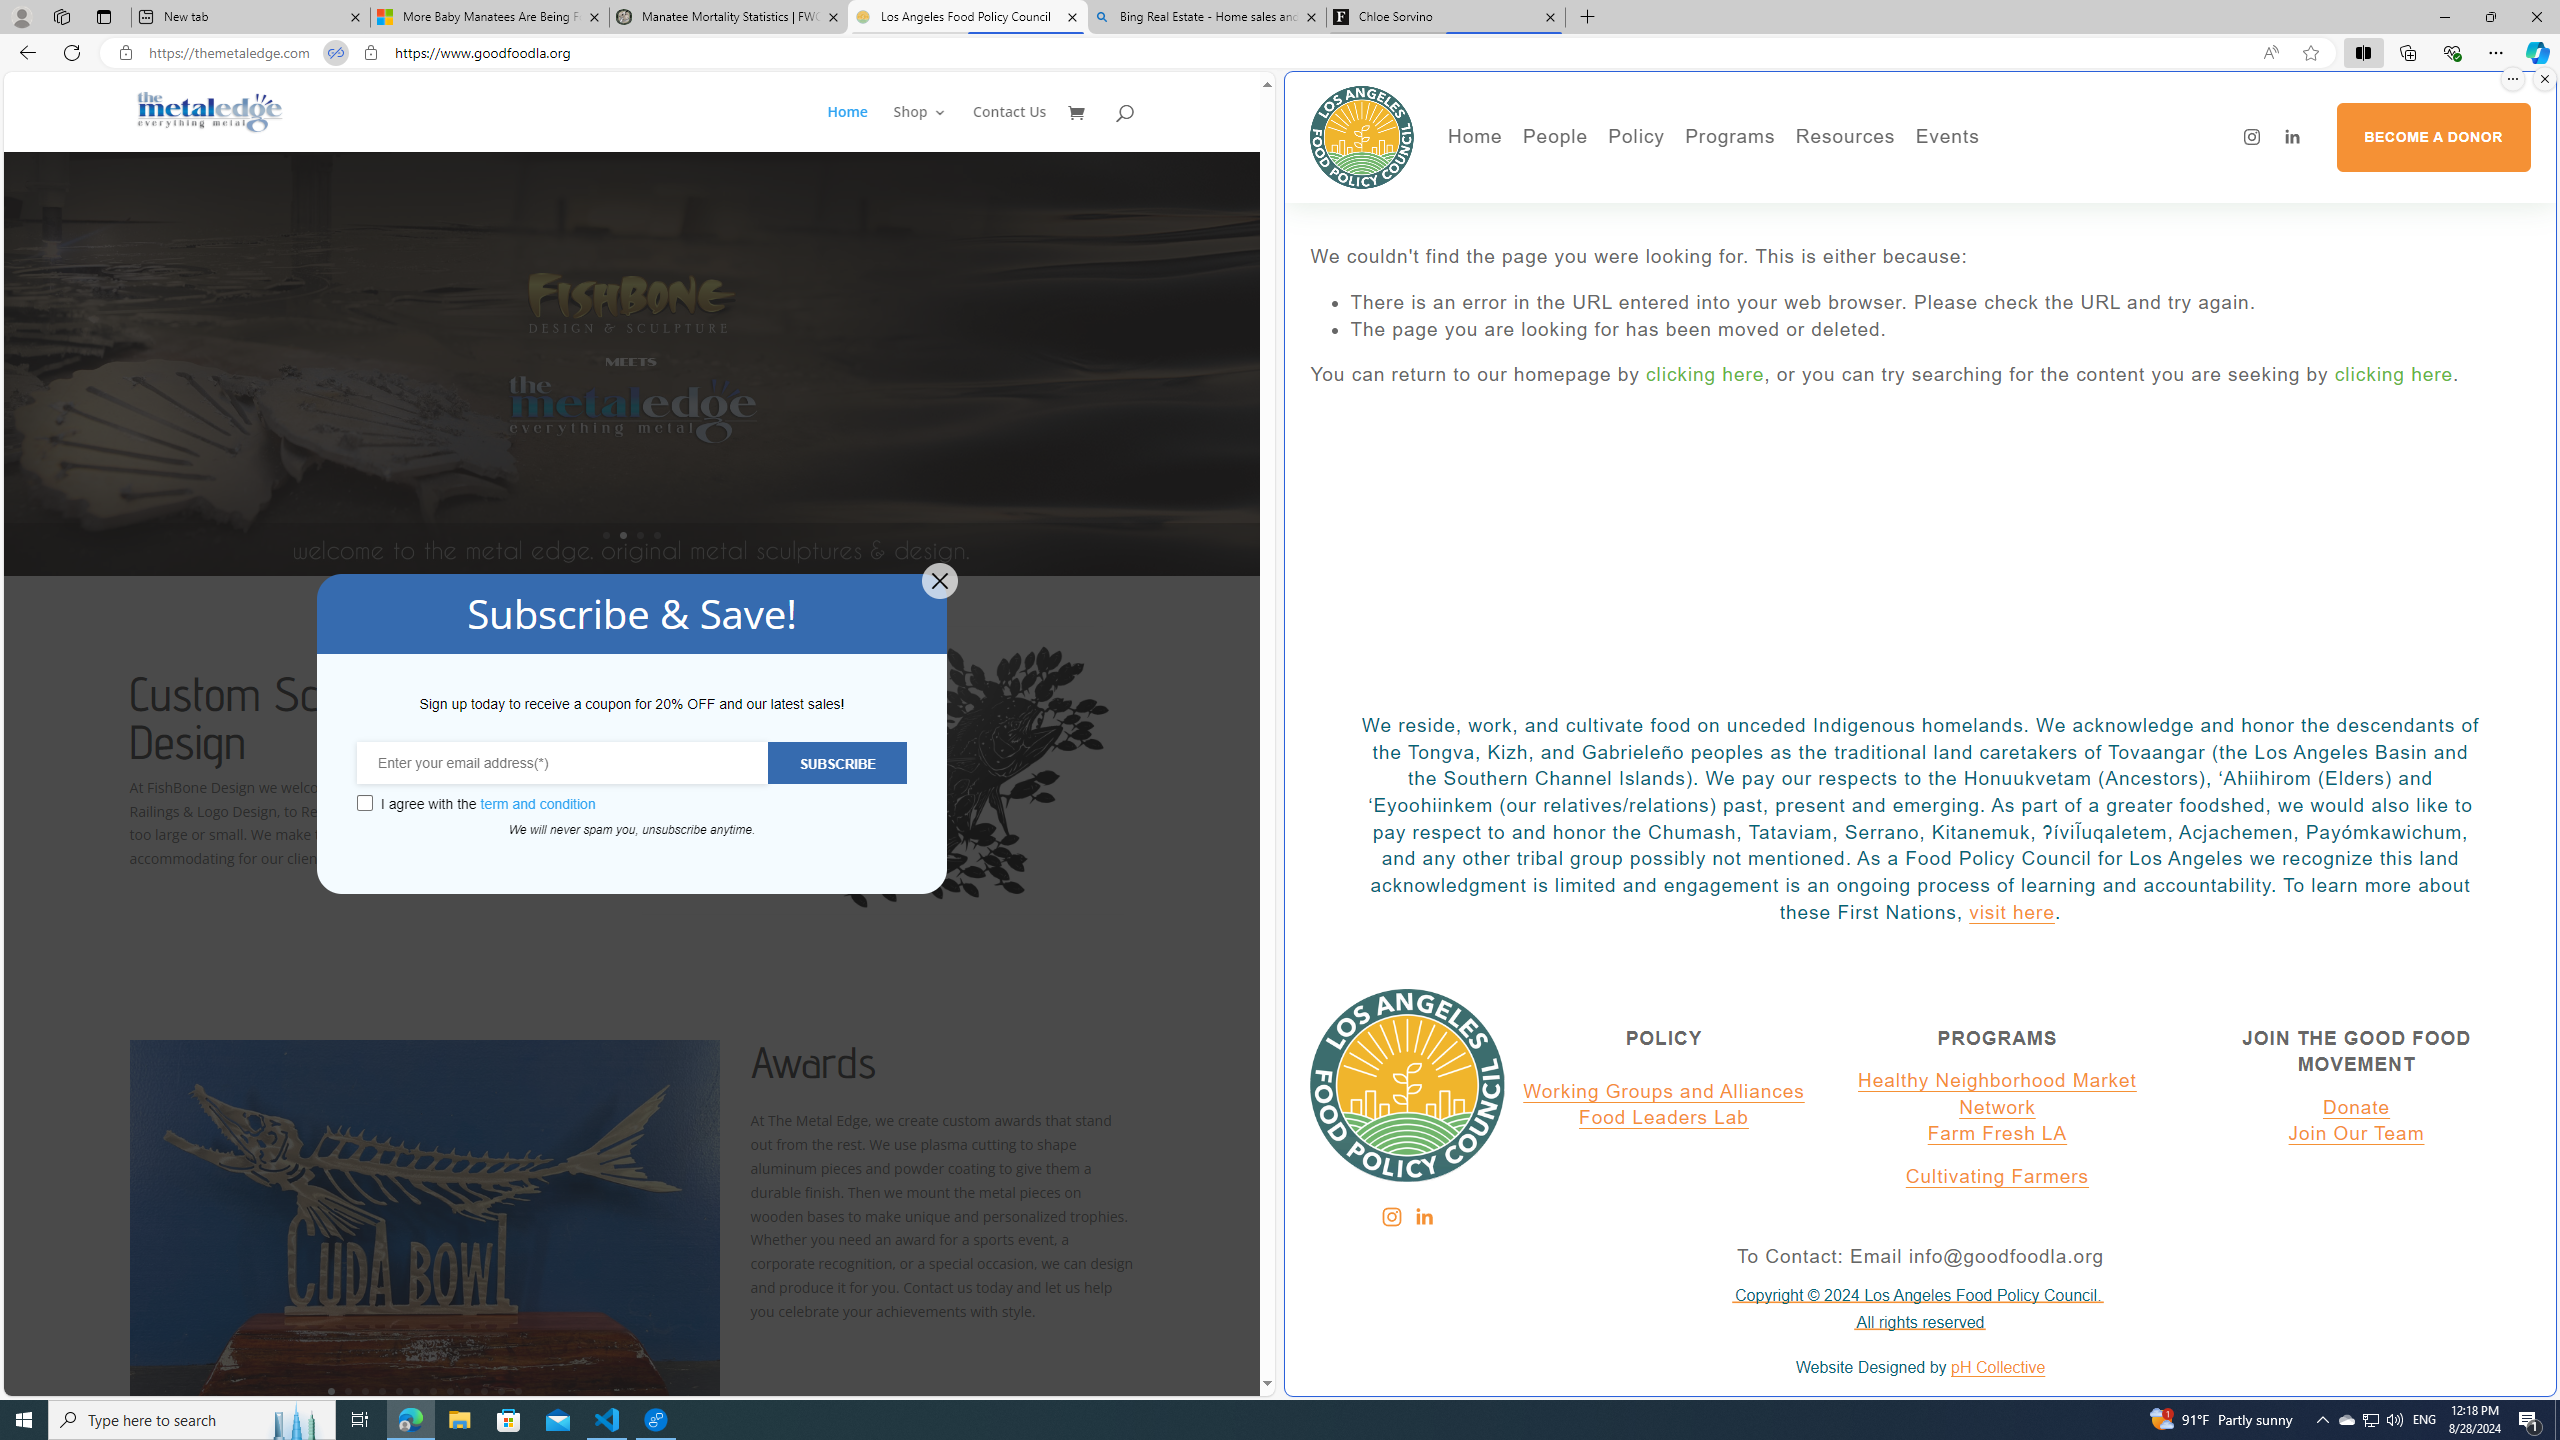  What do you see at coordinates (562, 762) in the screenshot?
I see `Enter your email address(*)` at bounding box center [562, 762].